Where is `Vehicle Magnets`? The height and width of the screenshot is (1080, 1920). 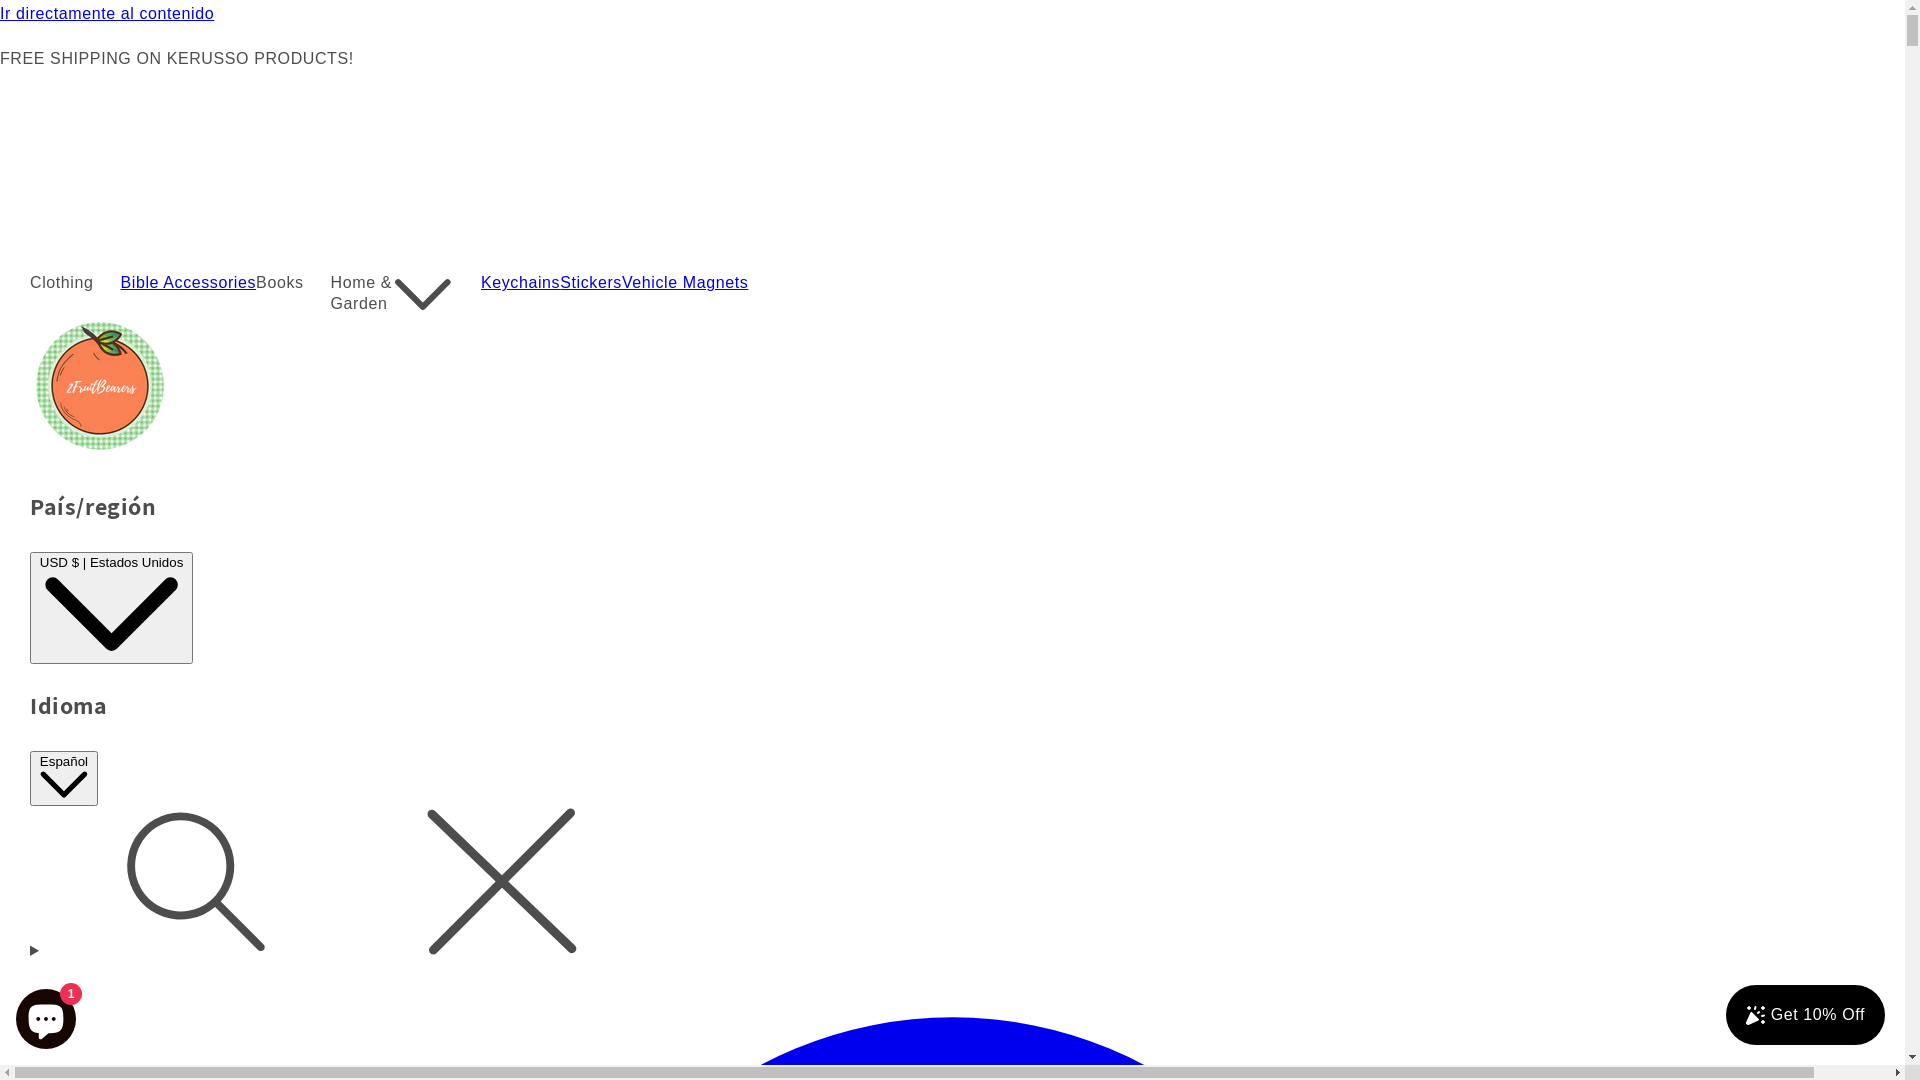 Vehicle Magnets is located at coordinates (685, 284).